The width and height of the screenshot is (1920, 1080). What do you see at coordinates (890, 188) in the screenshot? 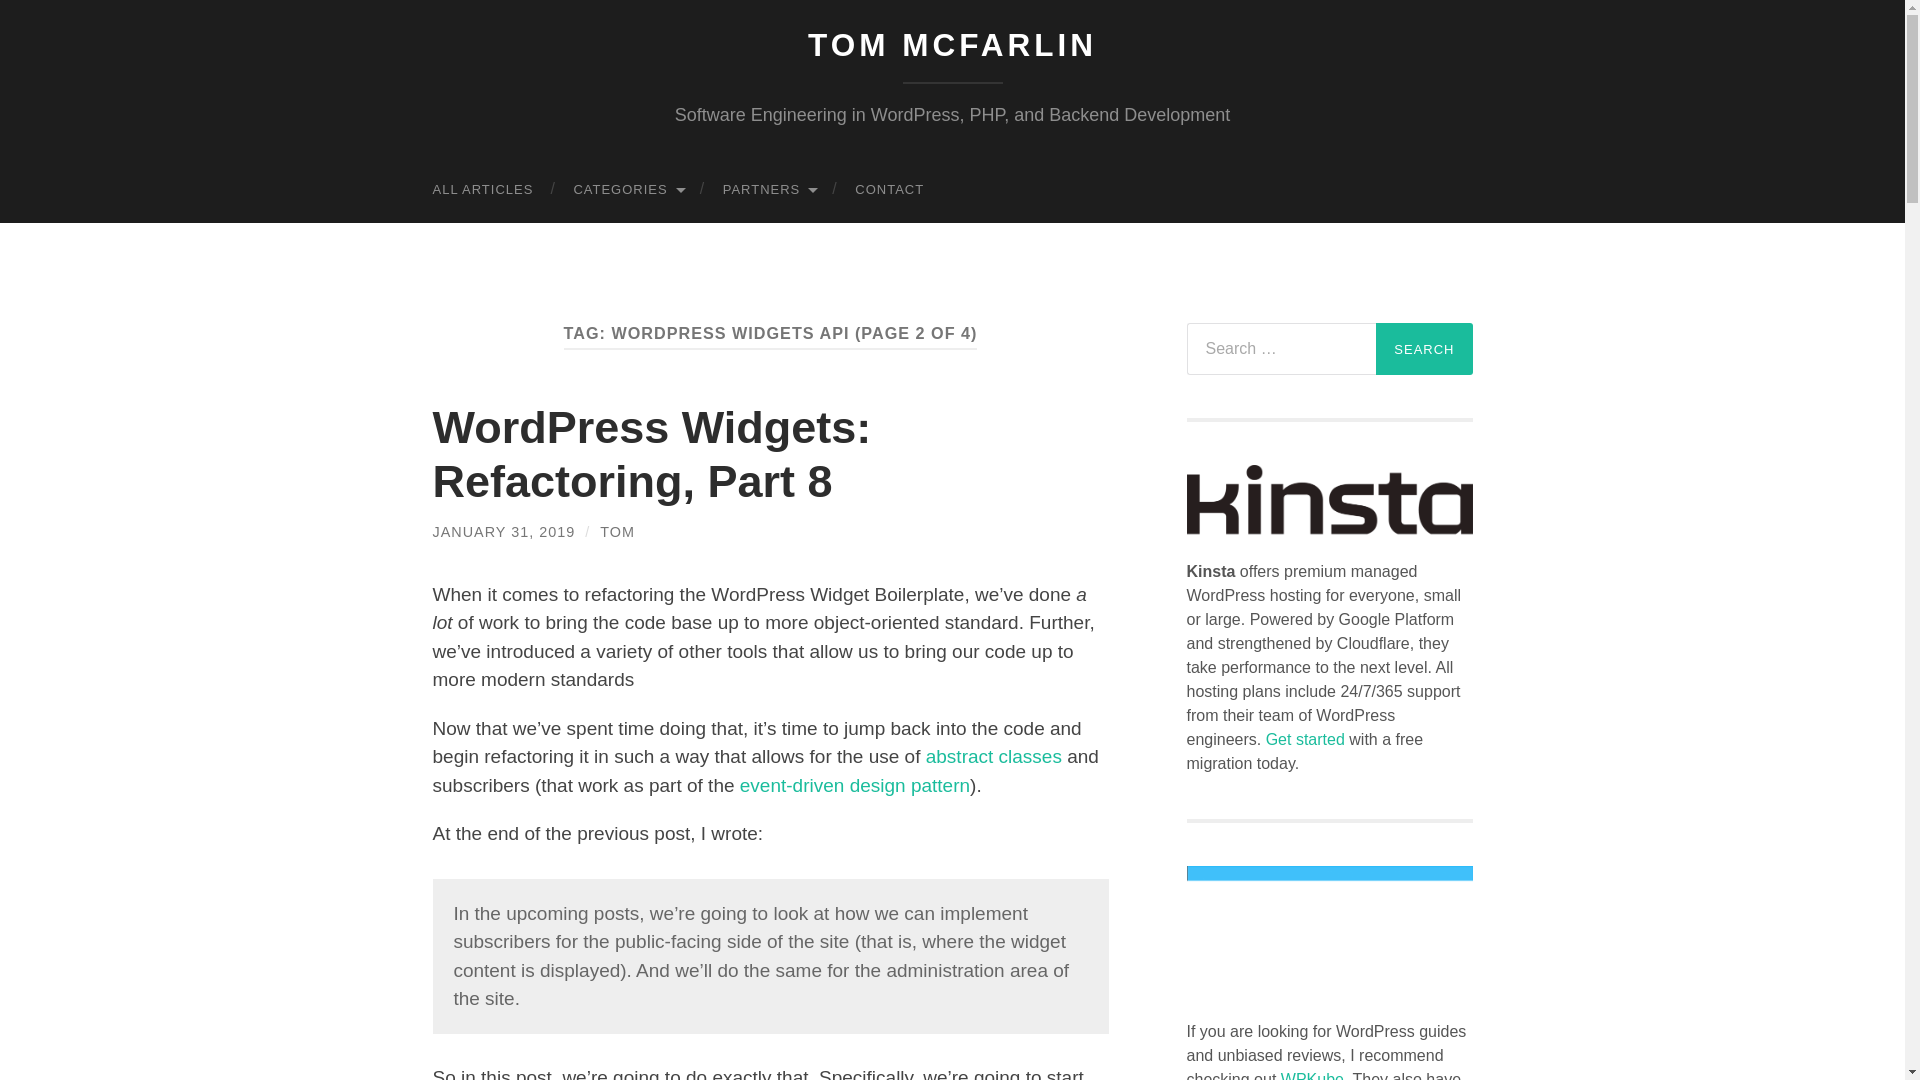
I see `CONTACT` at bounding box center [890, 188].